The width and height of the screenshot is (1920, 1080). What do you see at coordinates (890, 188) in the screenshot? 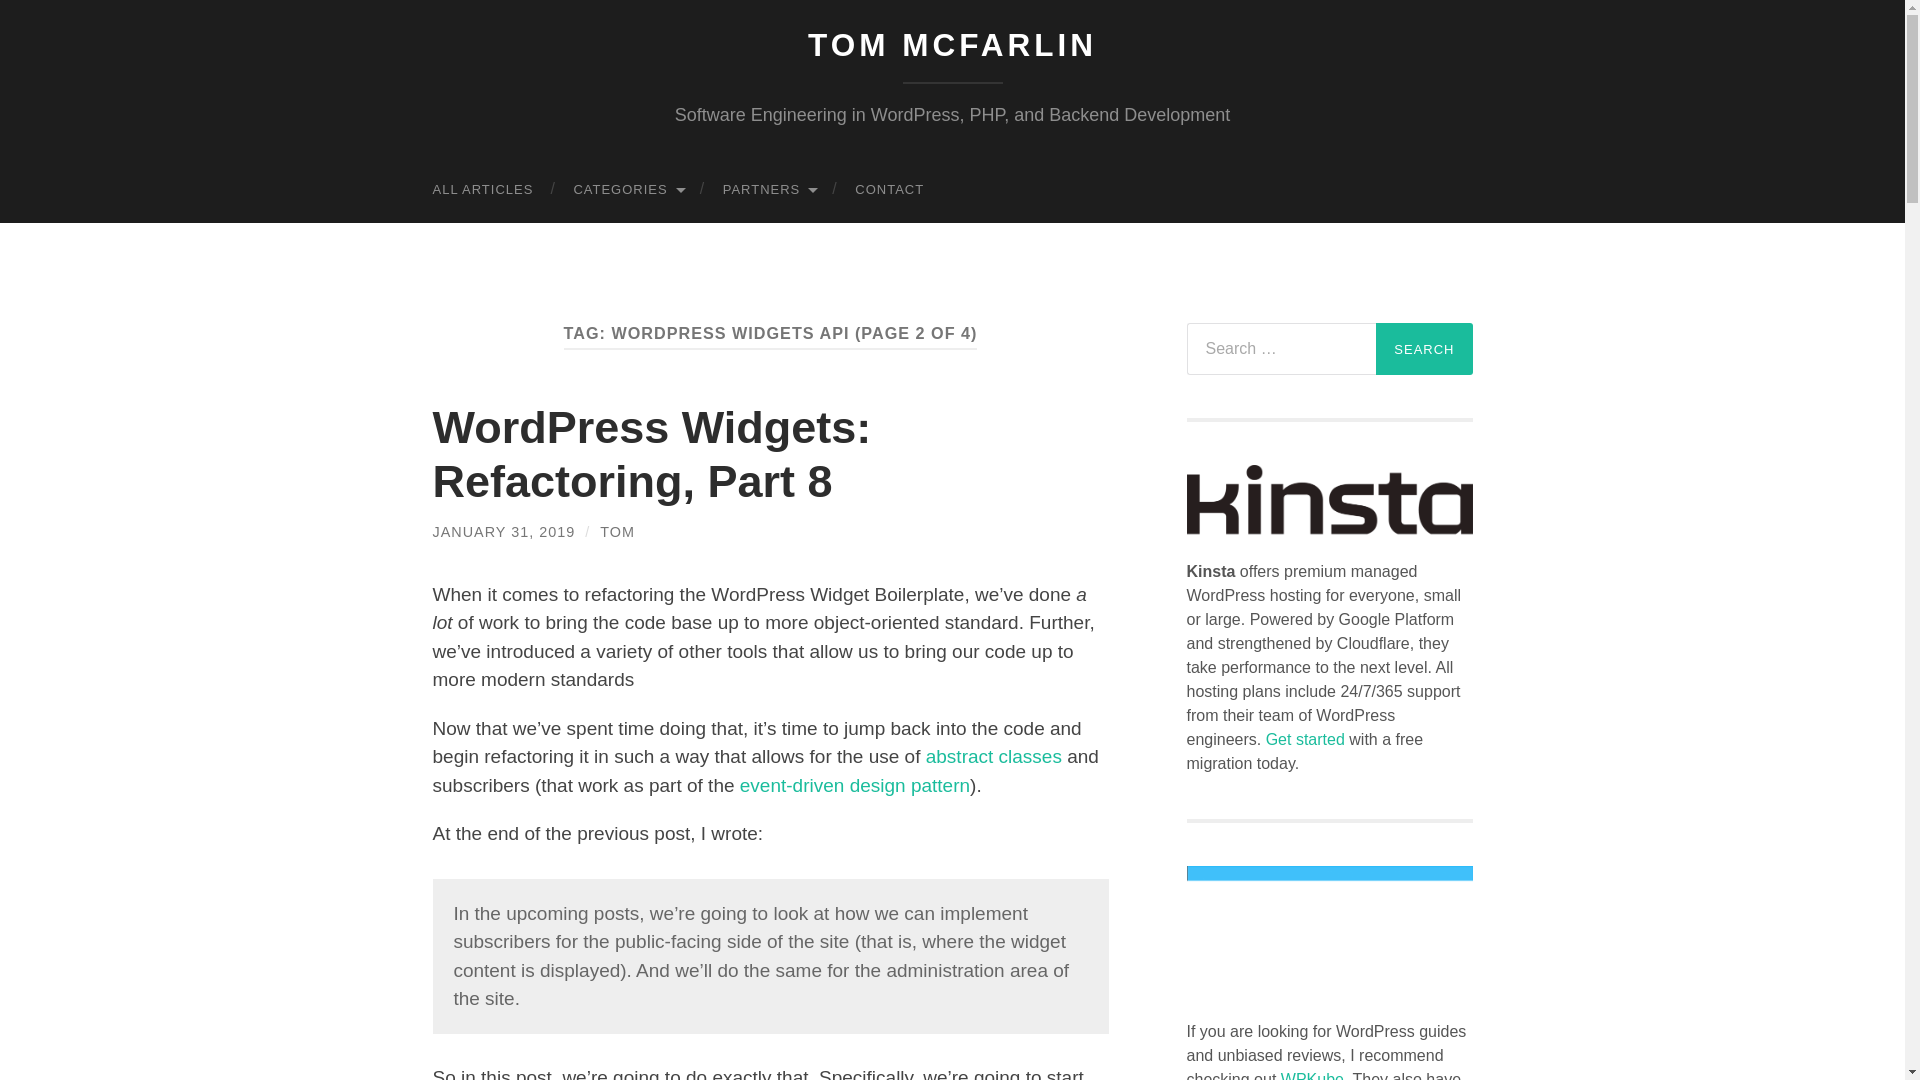
I see `CONTACT` at bounding box center [890, 188].